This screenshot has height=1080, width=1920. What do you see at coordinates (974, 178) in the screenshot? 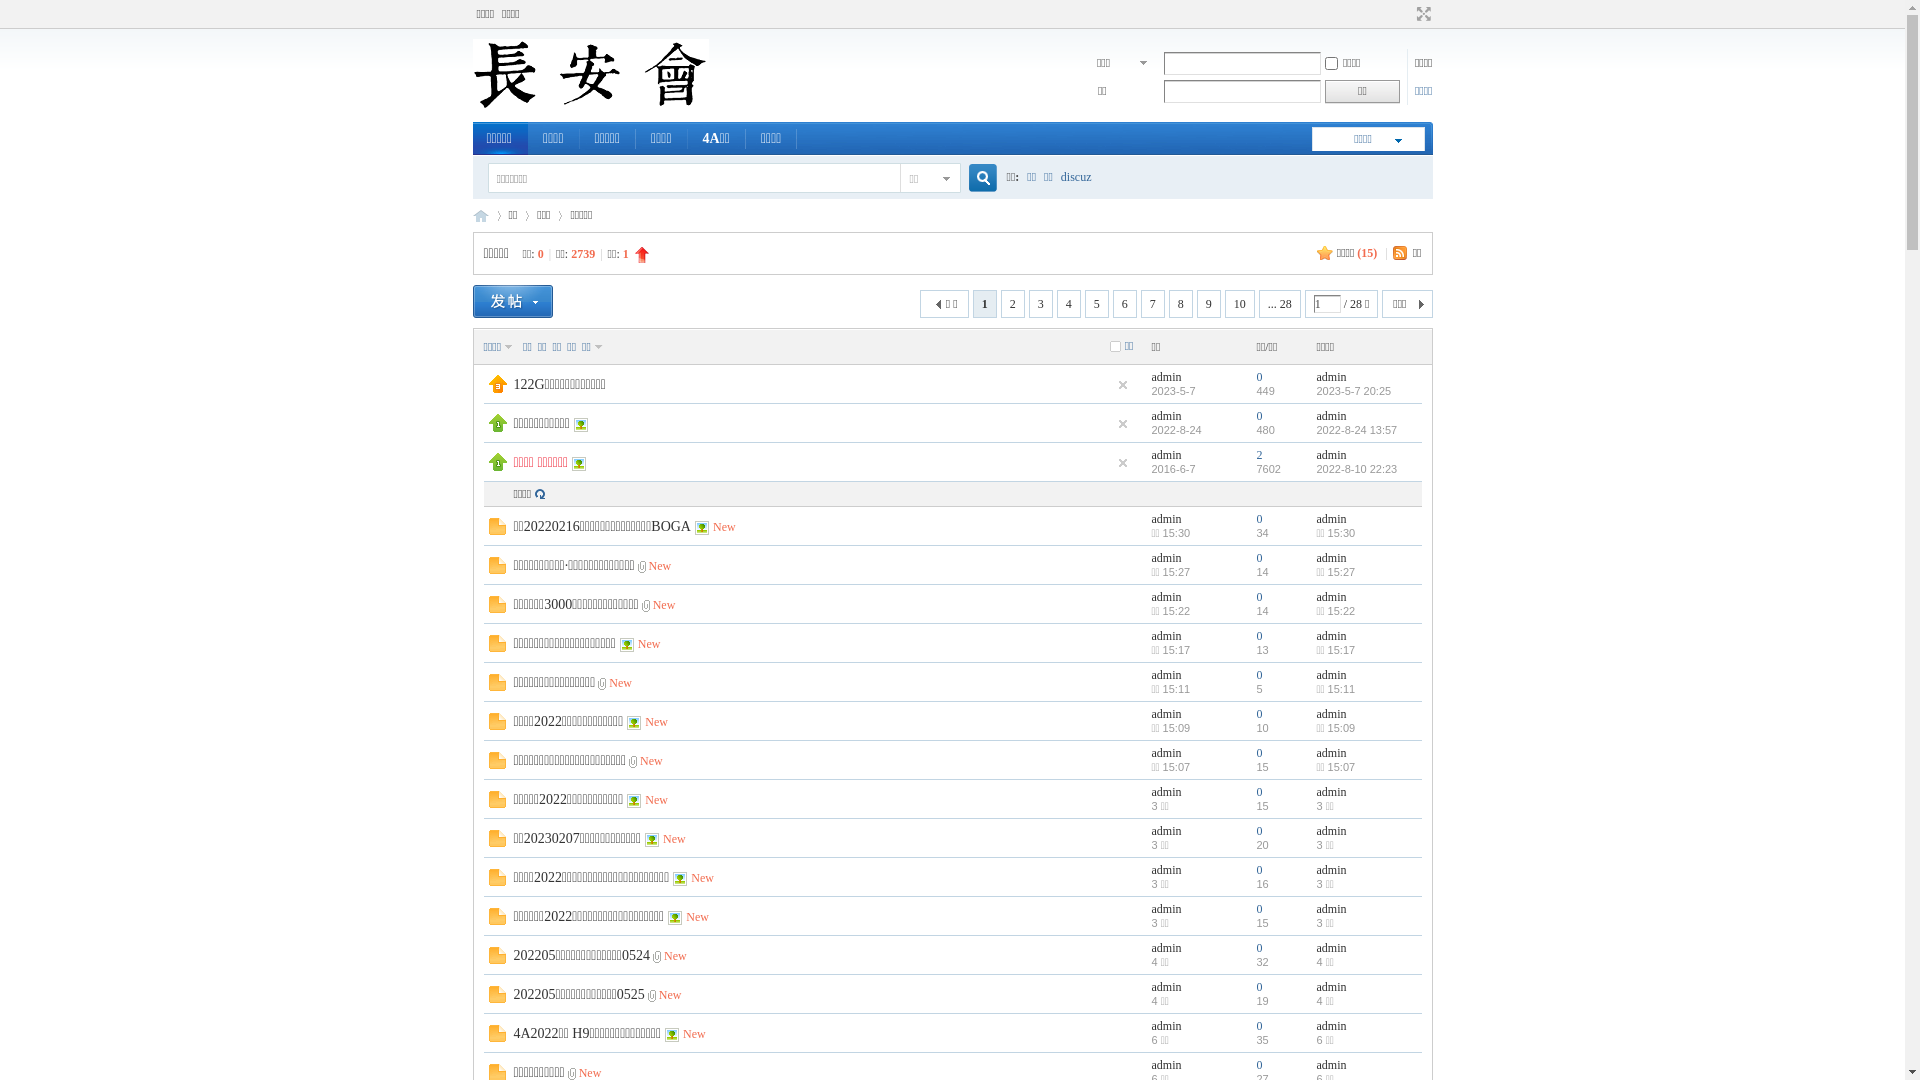
I see `true` at bounding box center [974, 178].